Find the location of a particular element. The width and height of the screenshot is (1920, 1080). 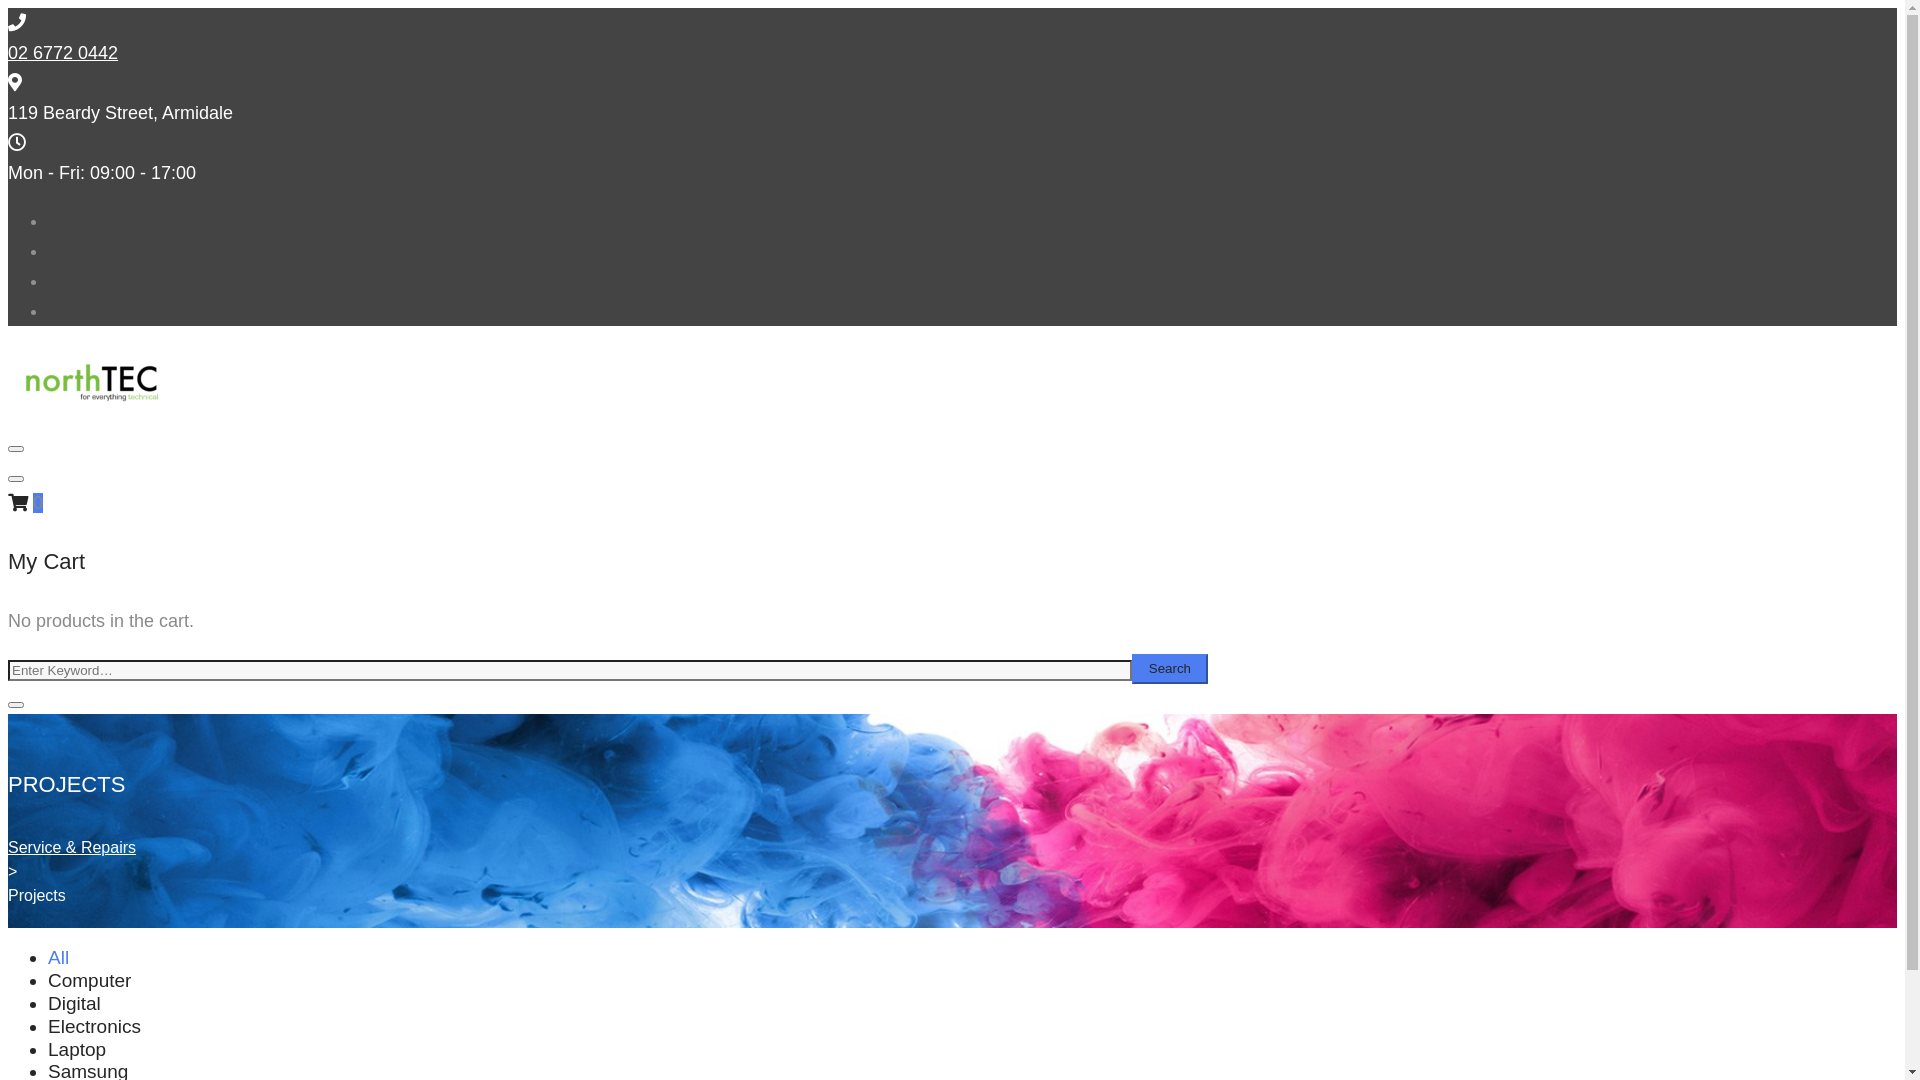

Search is located at coordinates (1170, 669).